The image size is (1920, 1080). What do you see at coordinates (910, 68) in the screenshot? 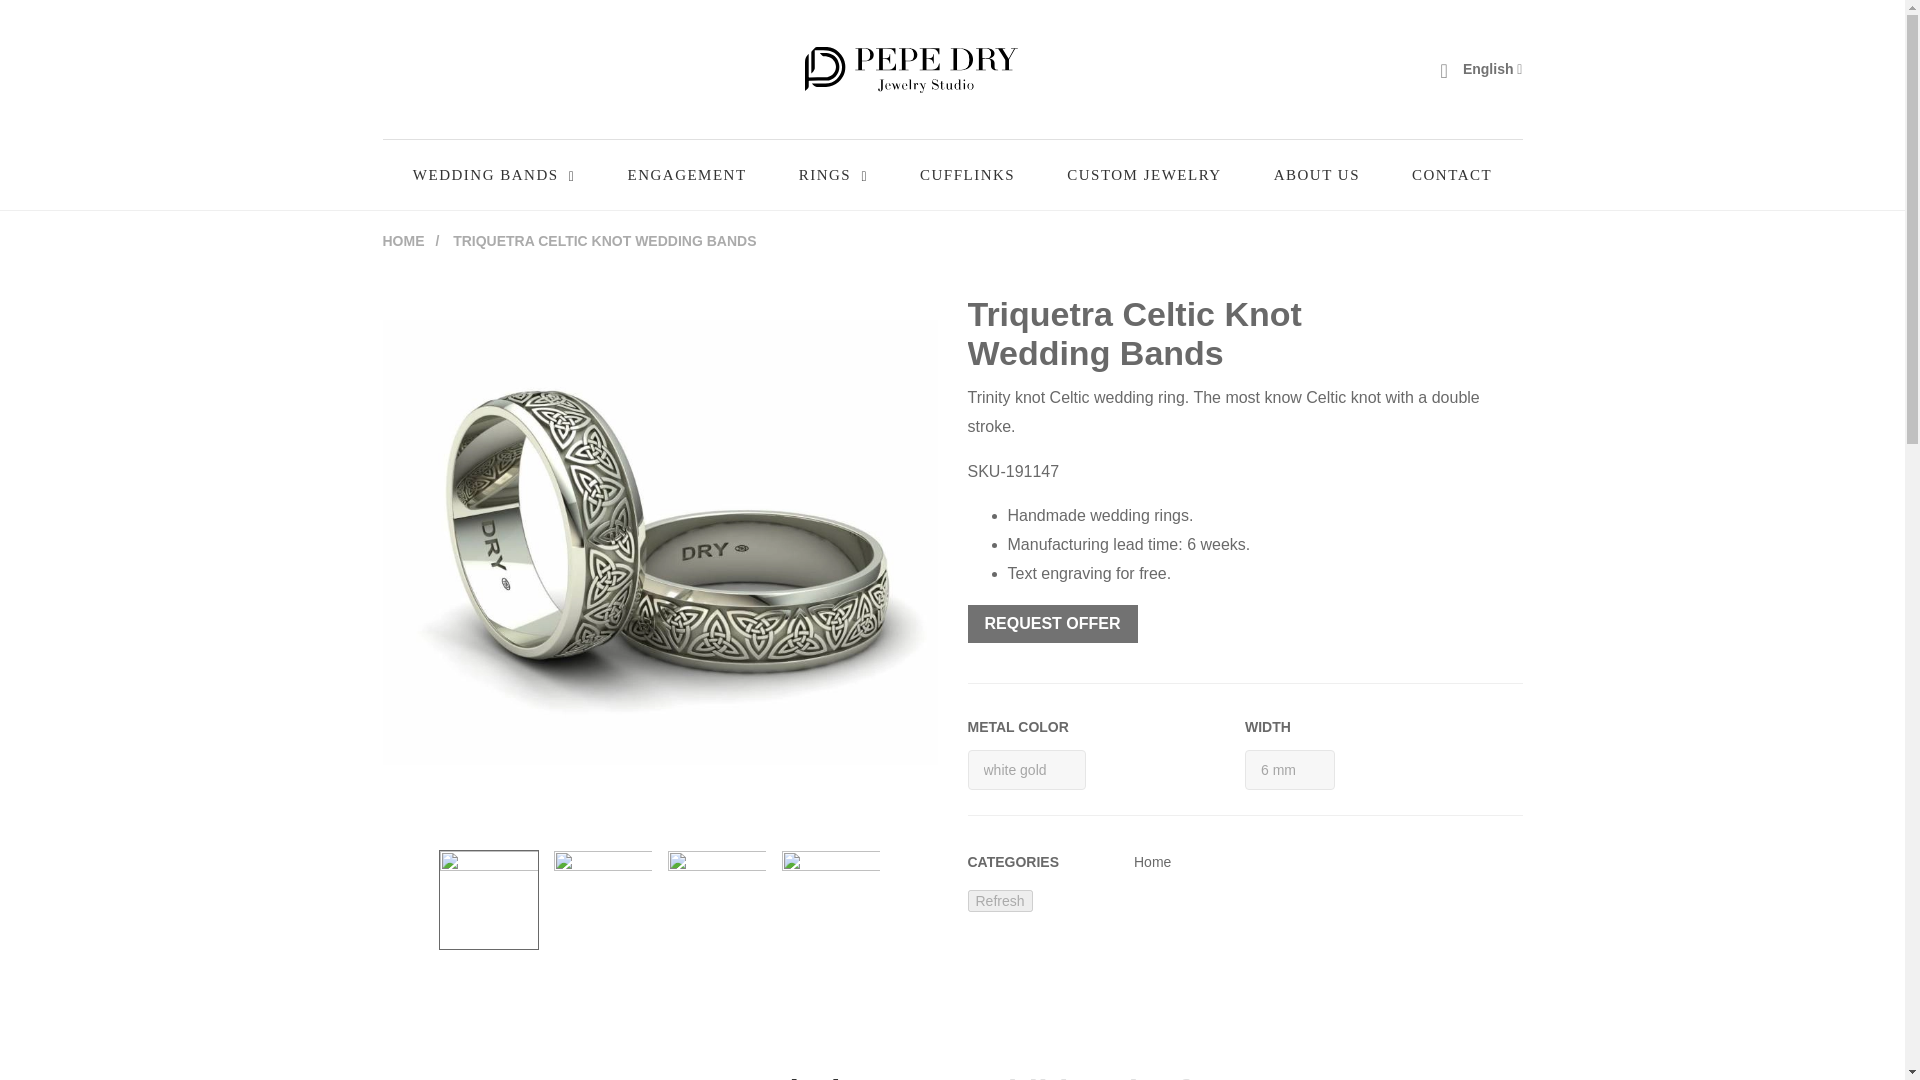
I see `Pepedry` at bounding box center [910, 68].